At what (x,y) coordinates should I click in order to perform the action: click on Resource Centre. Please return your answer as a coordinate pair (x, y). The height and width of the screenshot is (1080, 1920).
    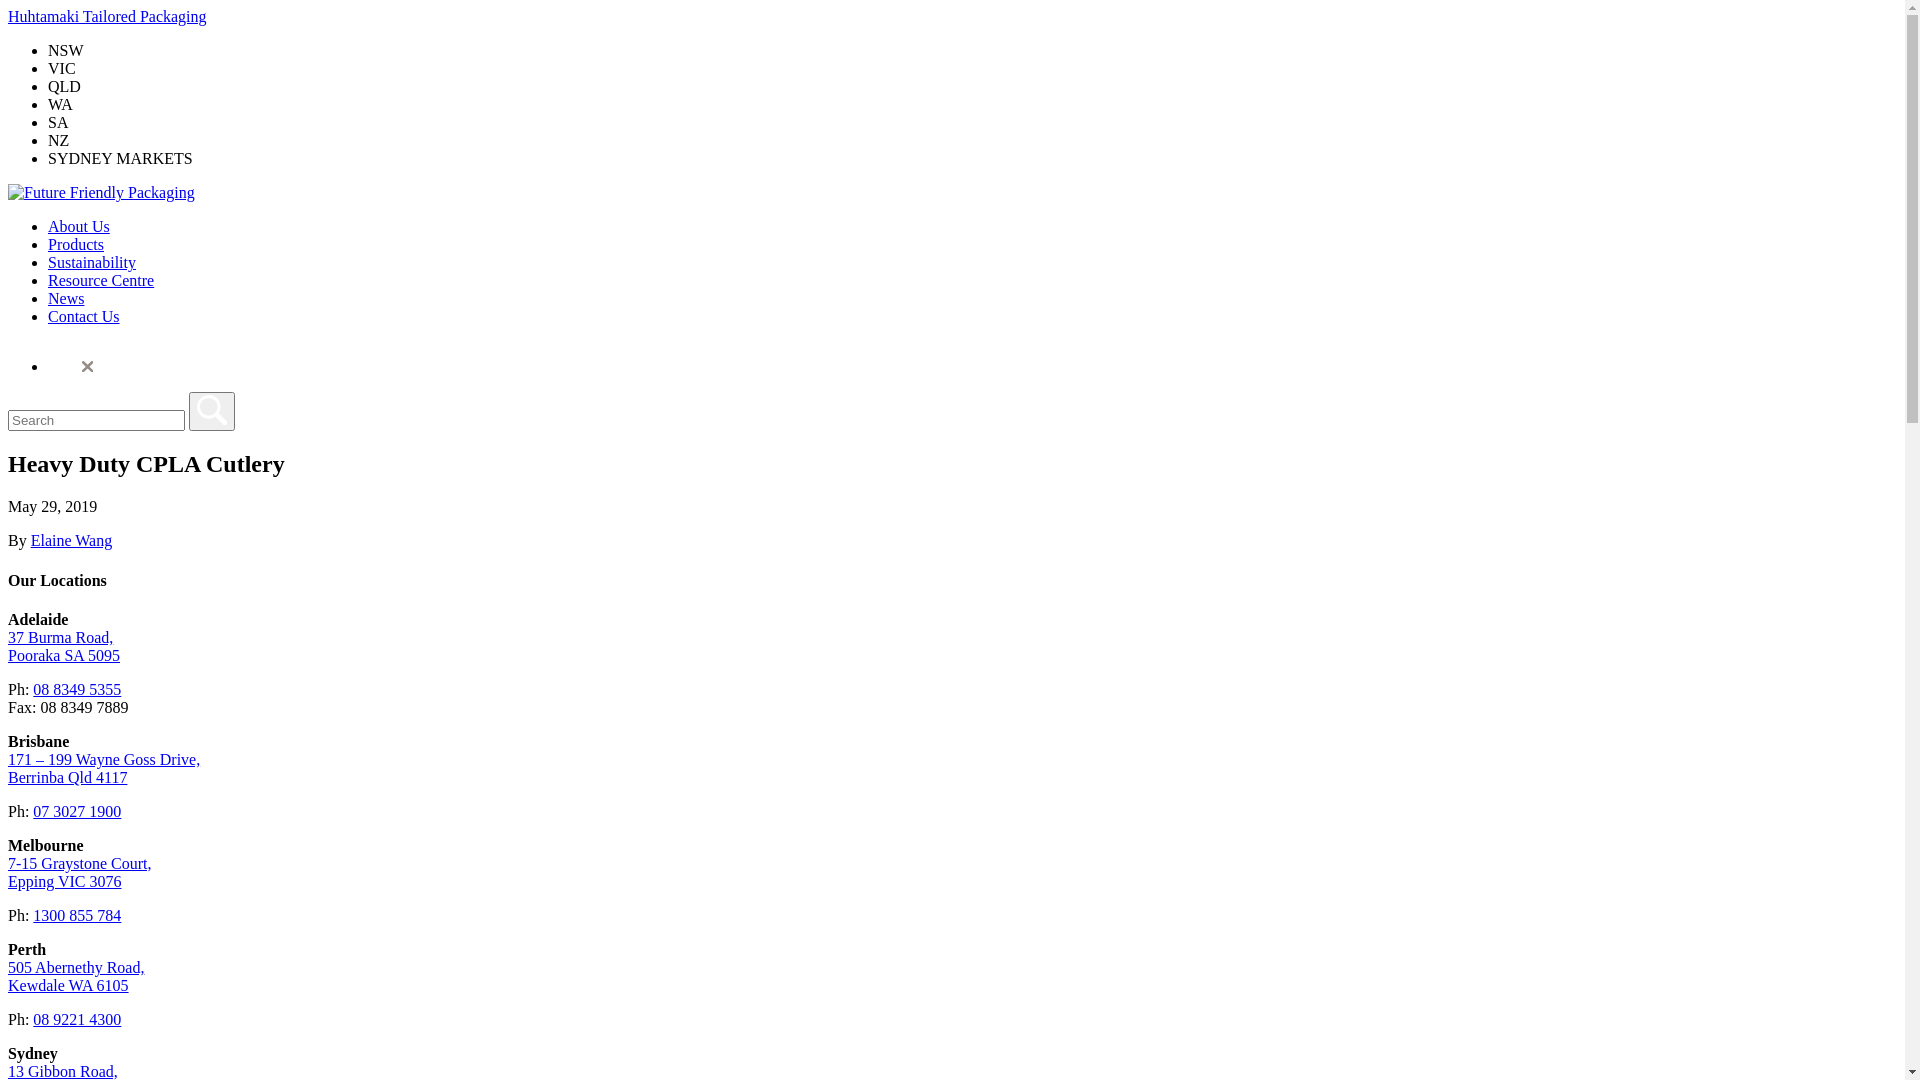
    Looking at the image, I should click on (101, 280).